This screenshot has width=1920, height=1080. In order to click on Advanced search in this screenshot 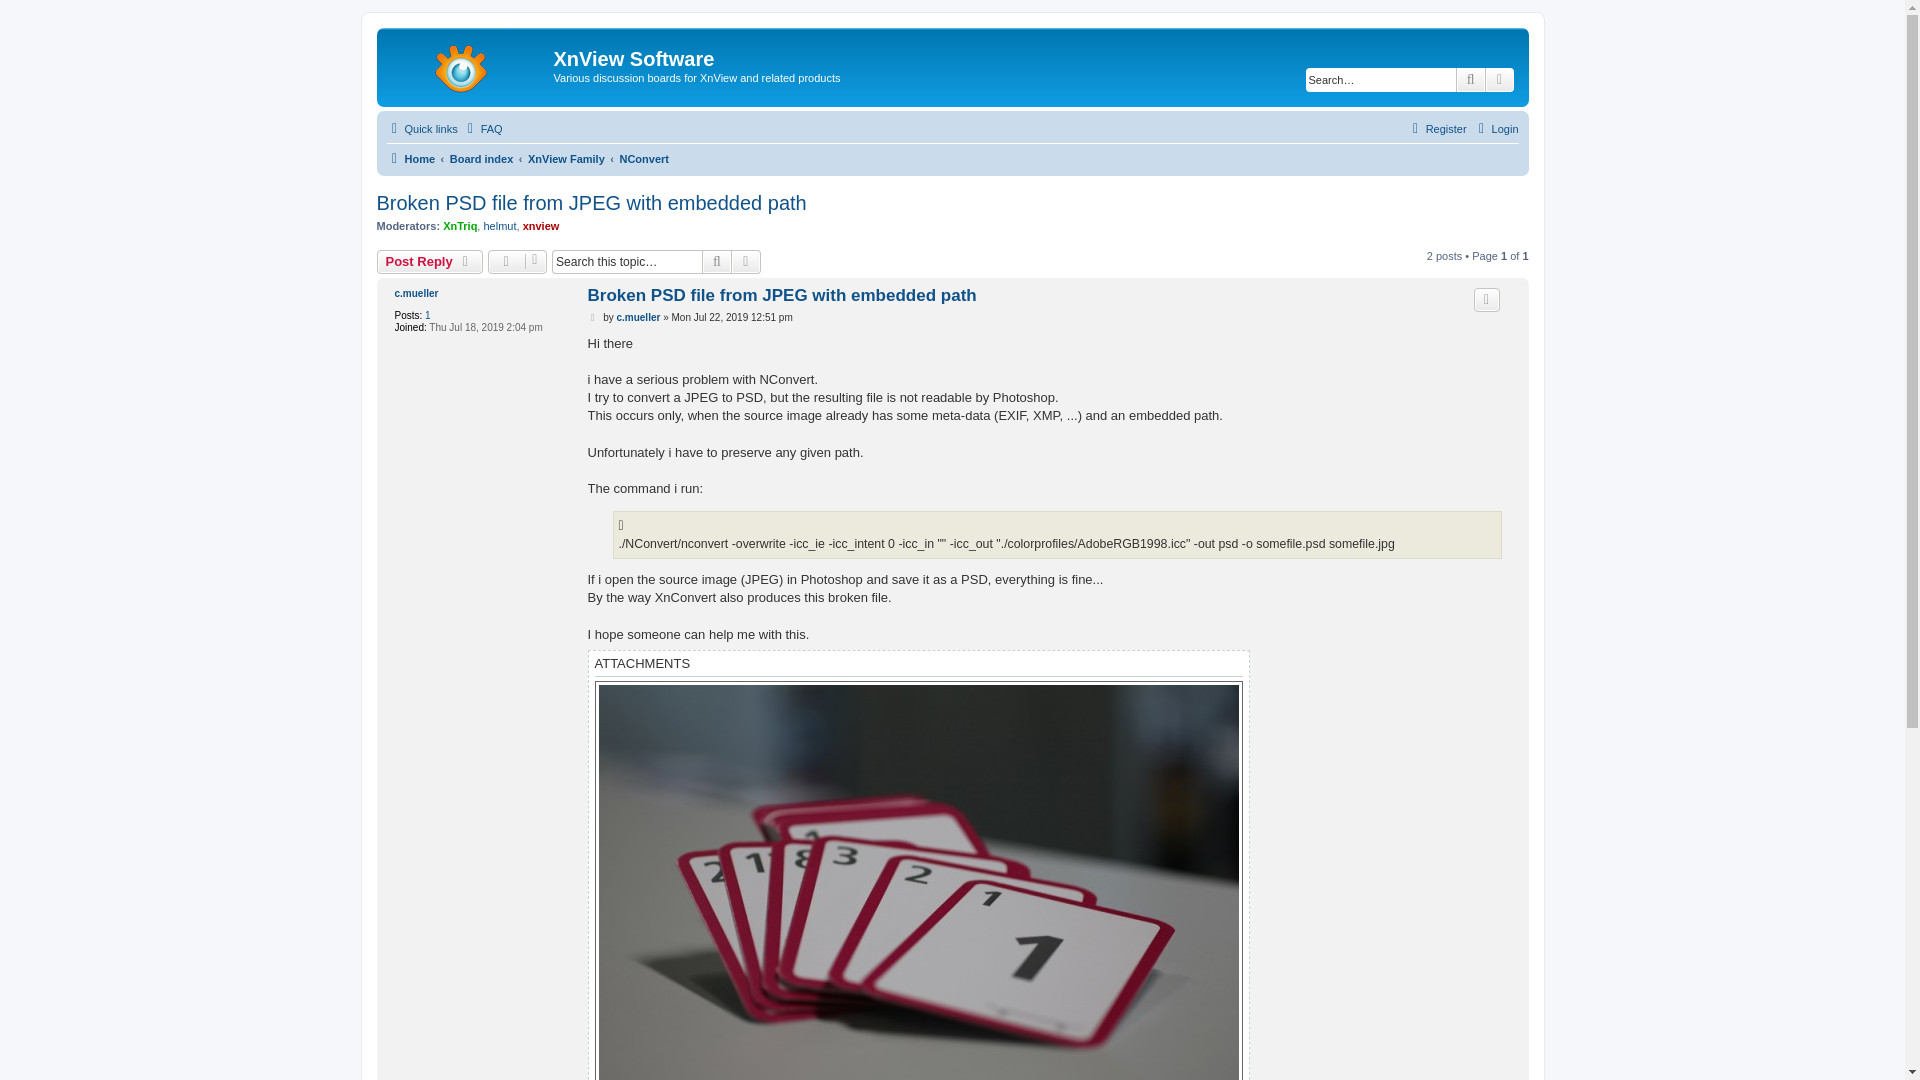, I will do `click(746, 262)`.